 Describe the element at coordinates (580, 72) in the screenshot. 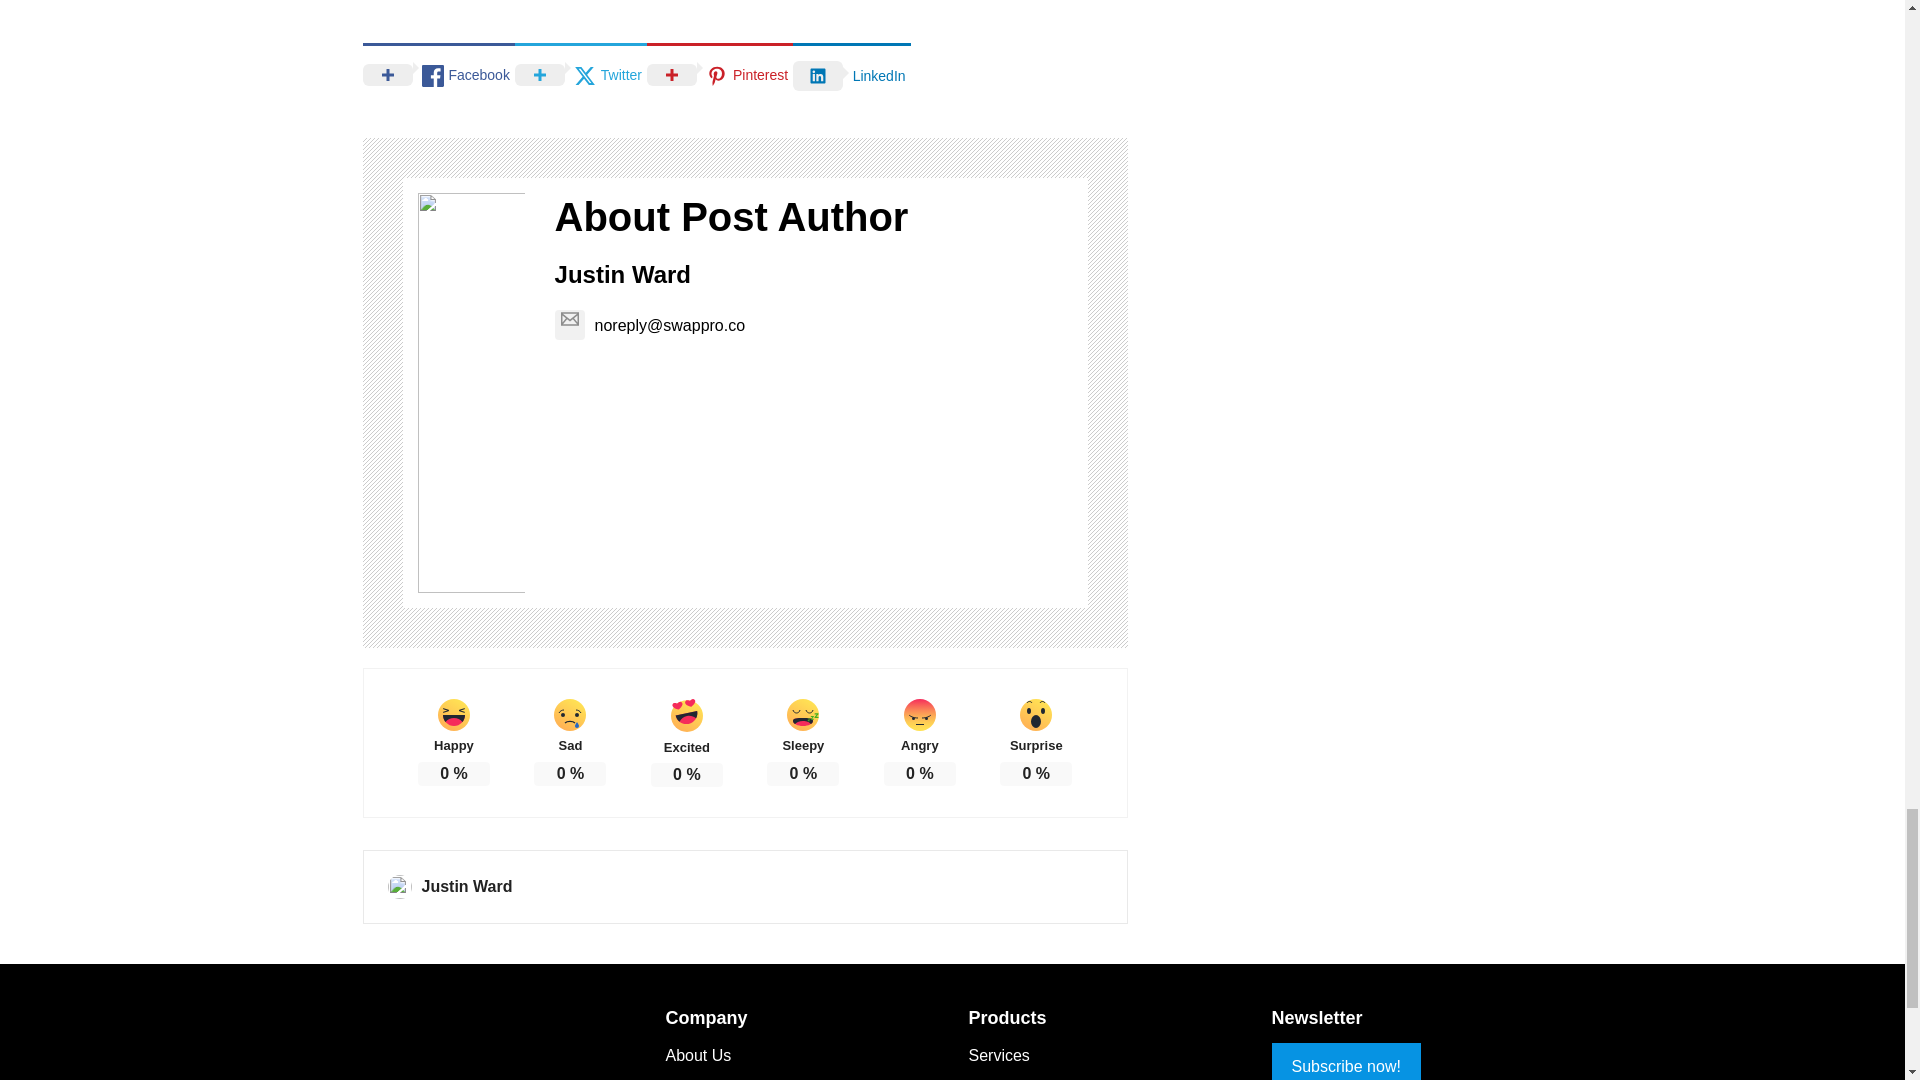

I see `Twitter` at that location.